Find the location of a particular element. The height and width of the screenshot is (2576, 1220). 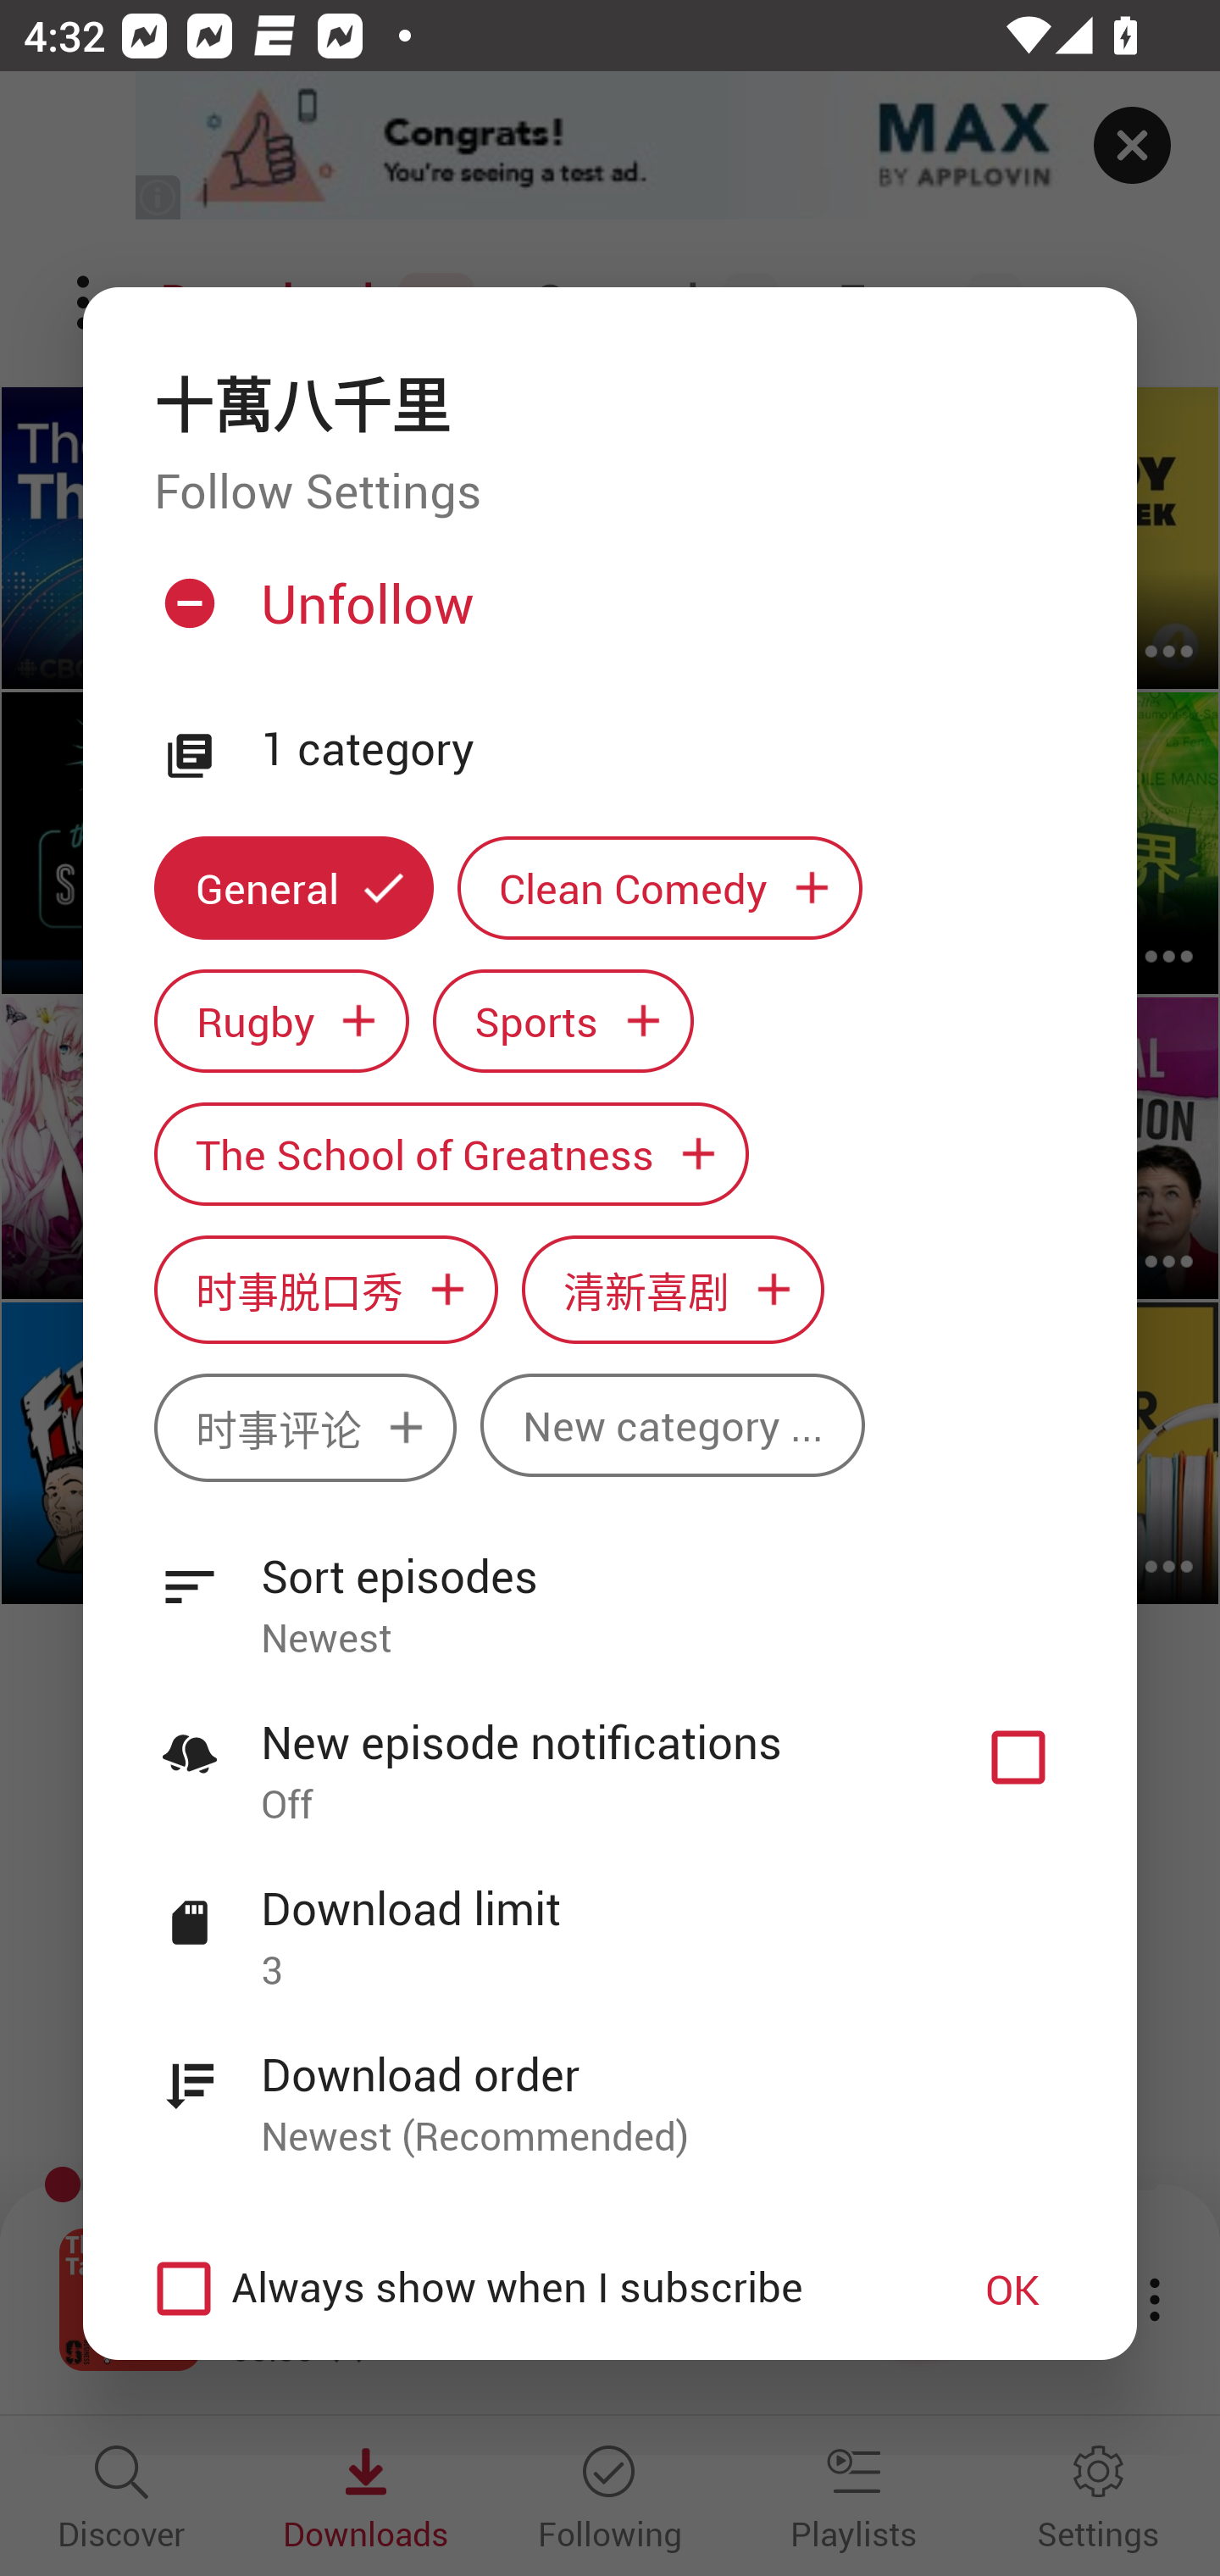

General is located at coordinates (293, 888).